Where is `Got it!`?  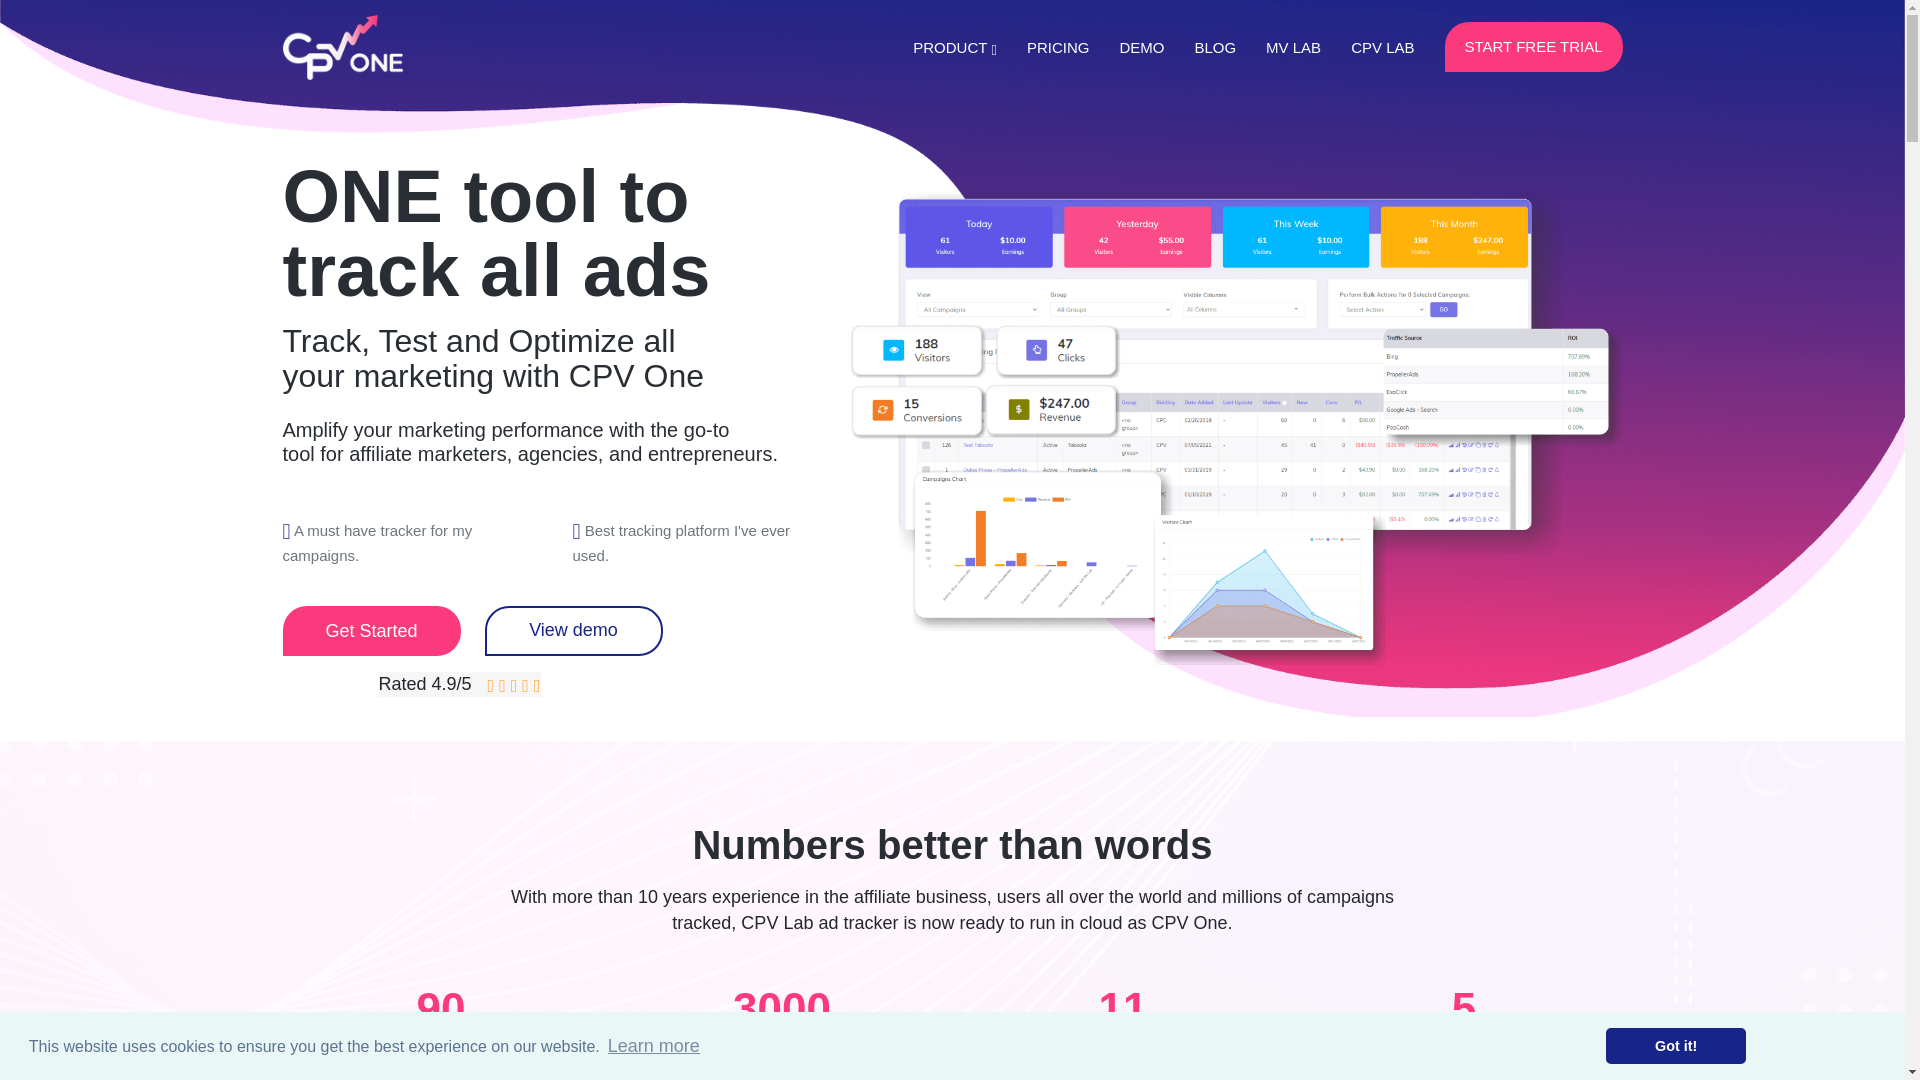 Got it! is located at coordinates (1675, 1046).